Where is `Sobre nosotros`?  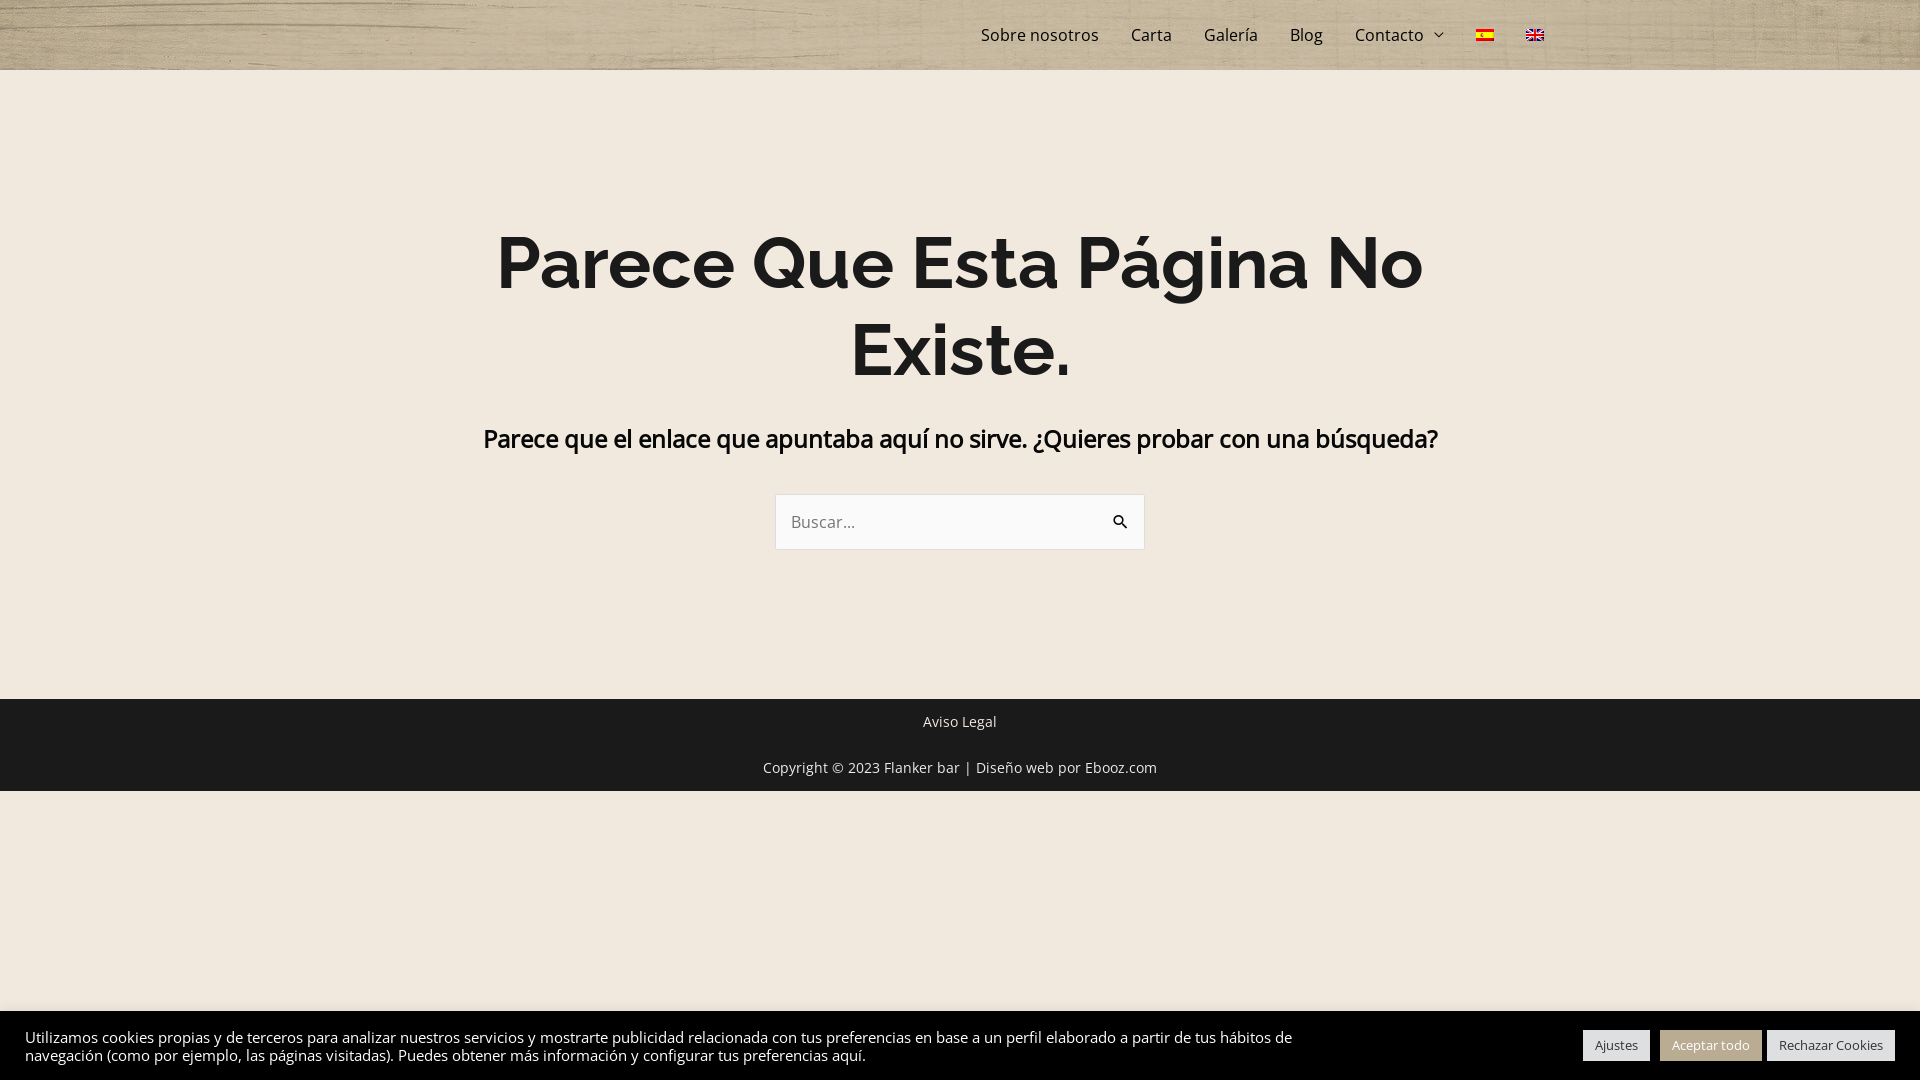 Sobre nosotros is located at coordinates (1040, 35).